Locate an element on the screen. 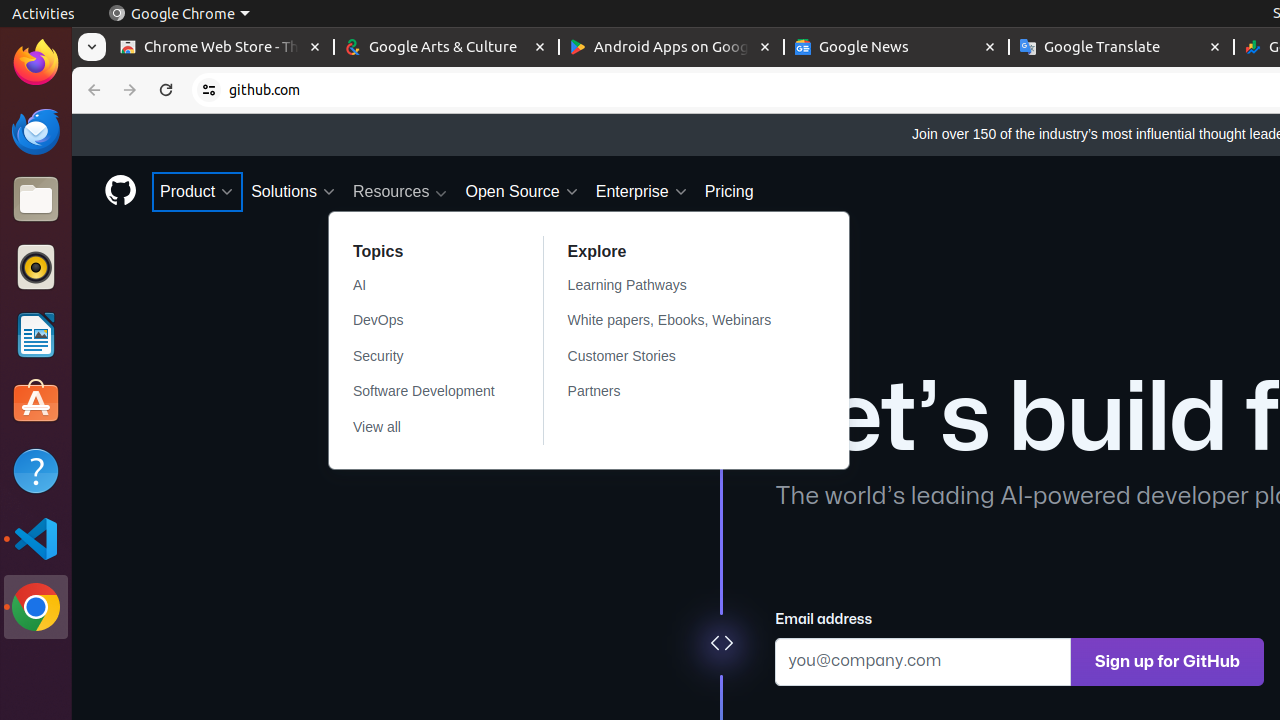  Learning Pathways is located at coordinates (682, 286).